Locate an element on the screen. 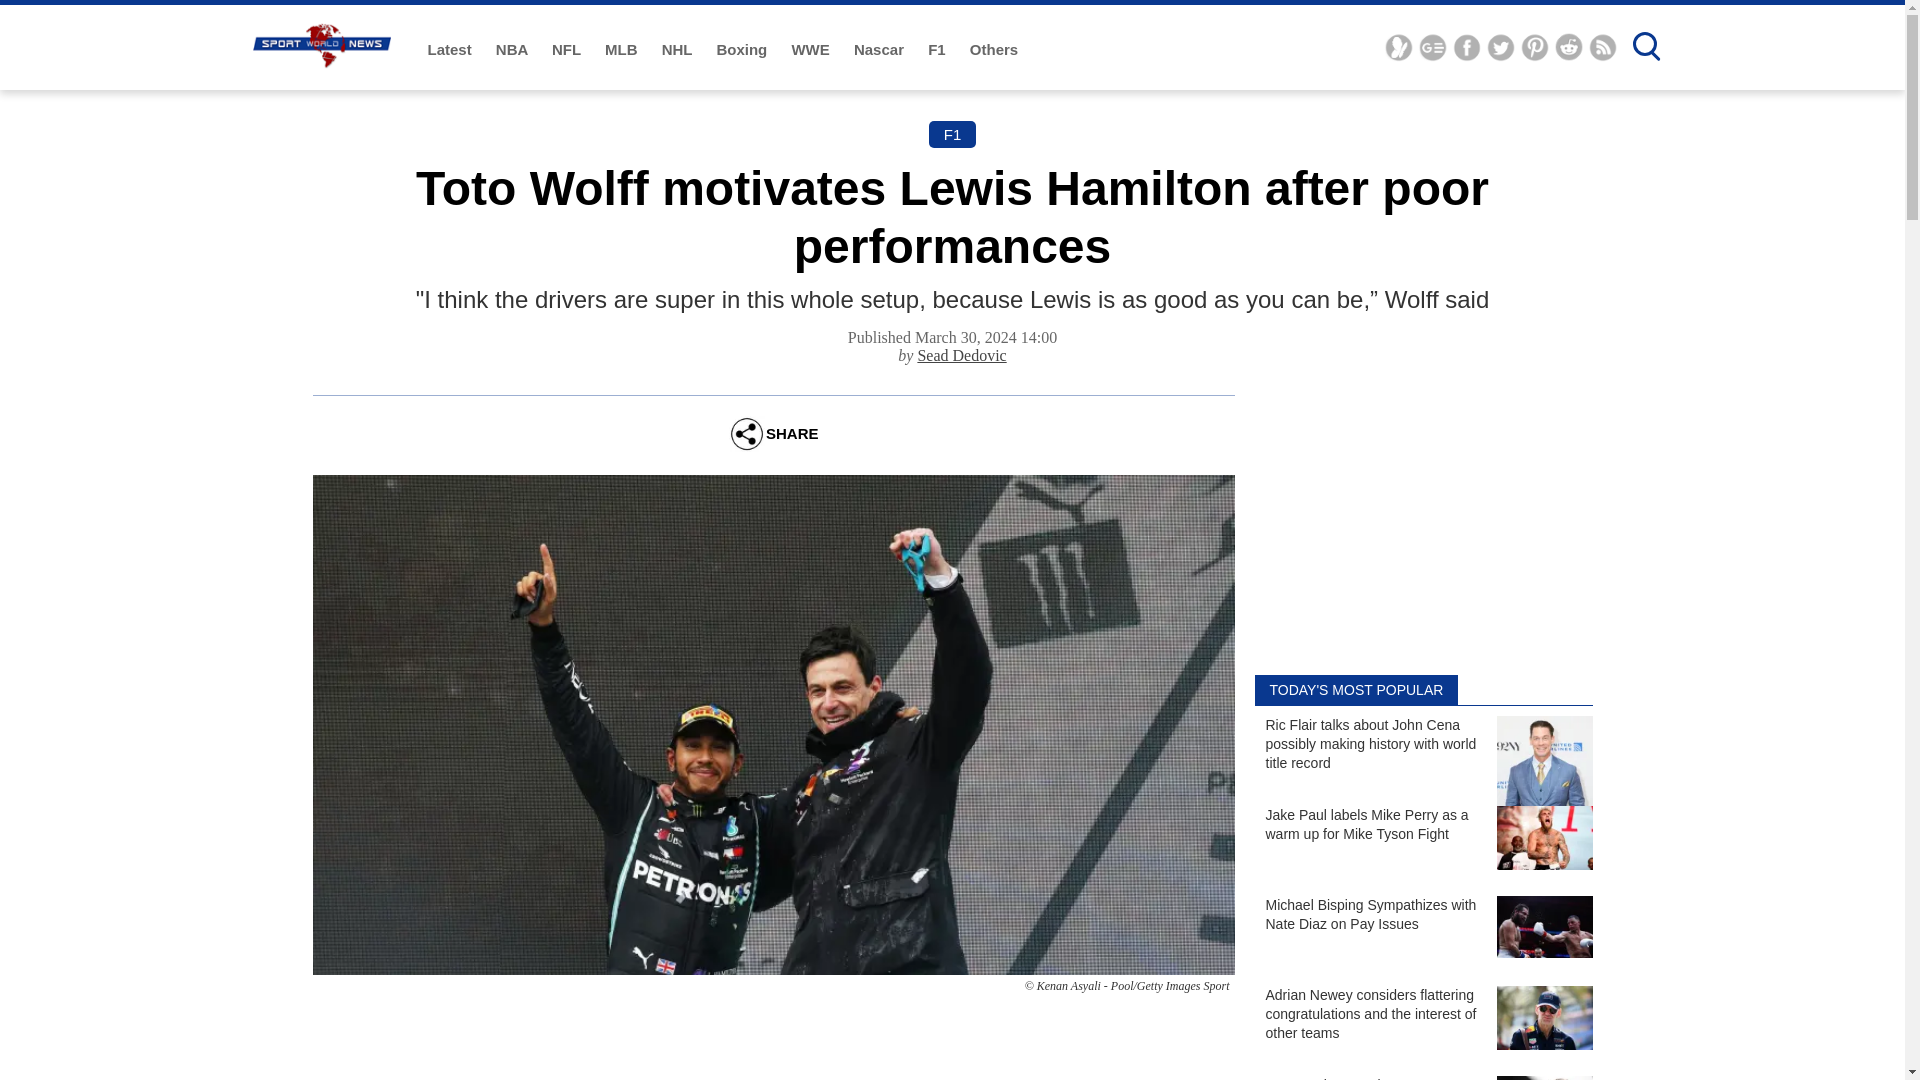 The image size is (1920, 1080). WWE is located at coordinates (812, 50).